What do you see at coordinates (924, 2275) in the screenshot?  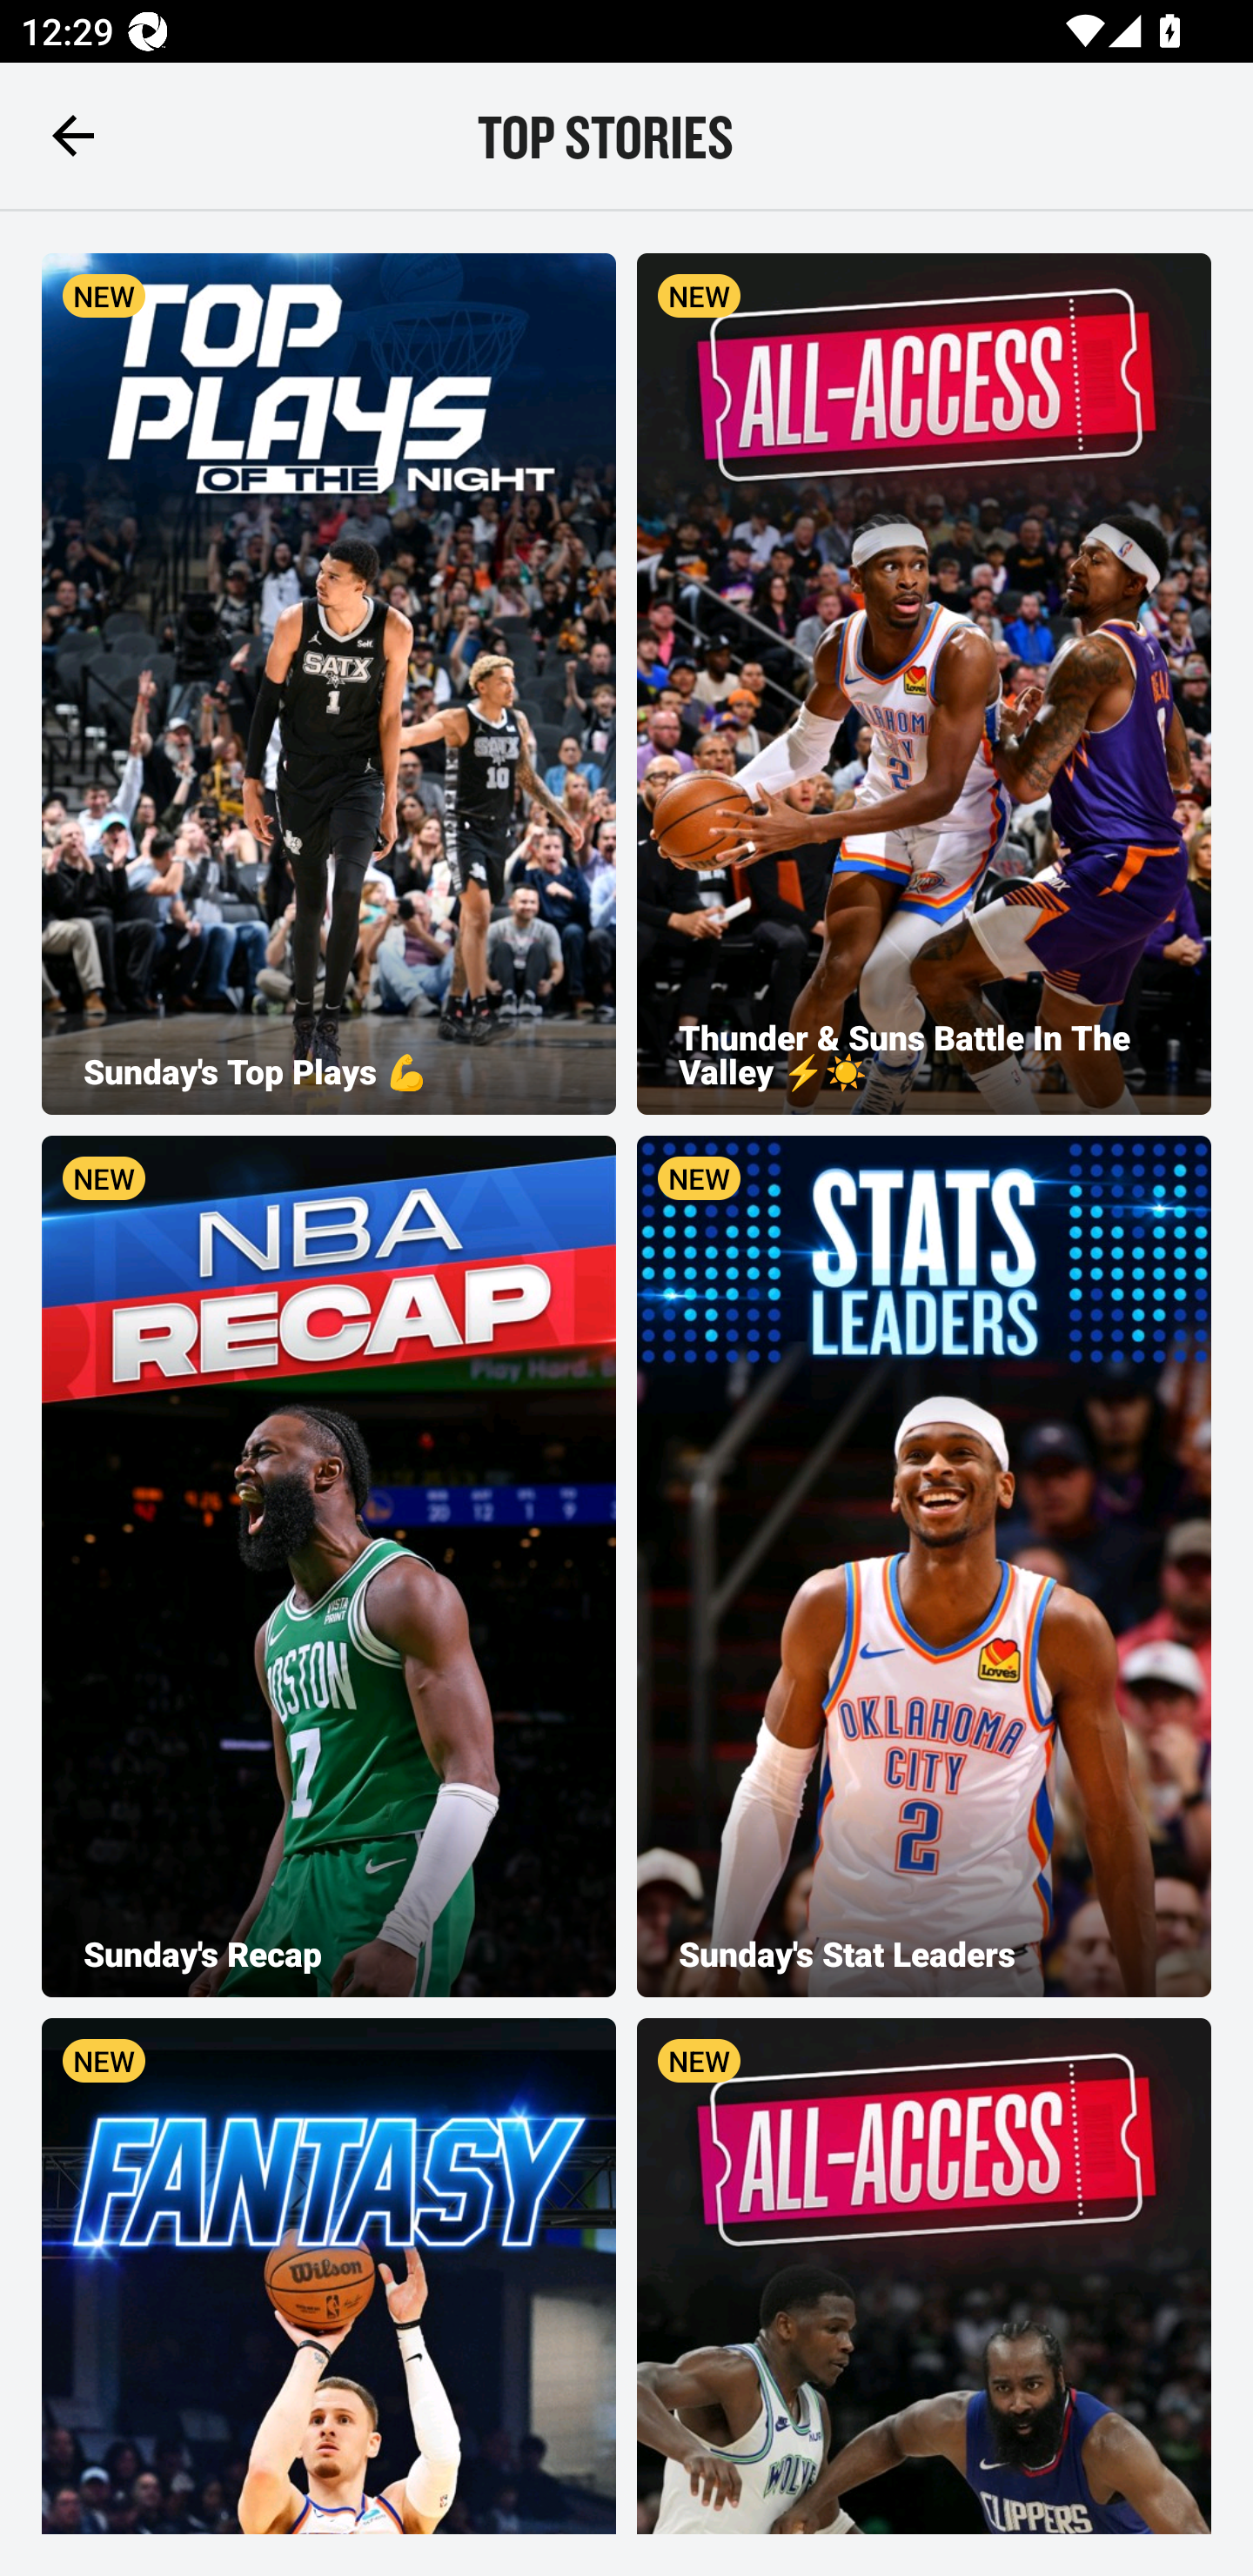 I see `NEW` at bounding box center [924, 2275].